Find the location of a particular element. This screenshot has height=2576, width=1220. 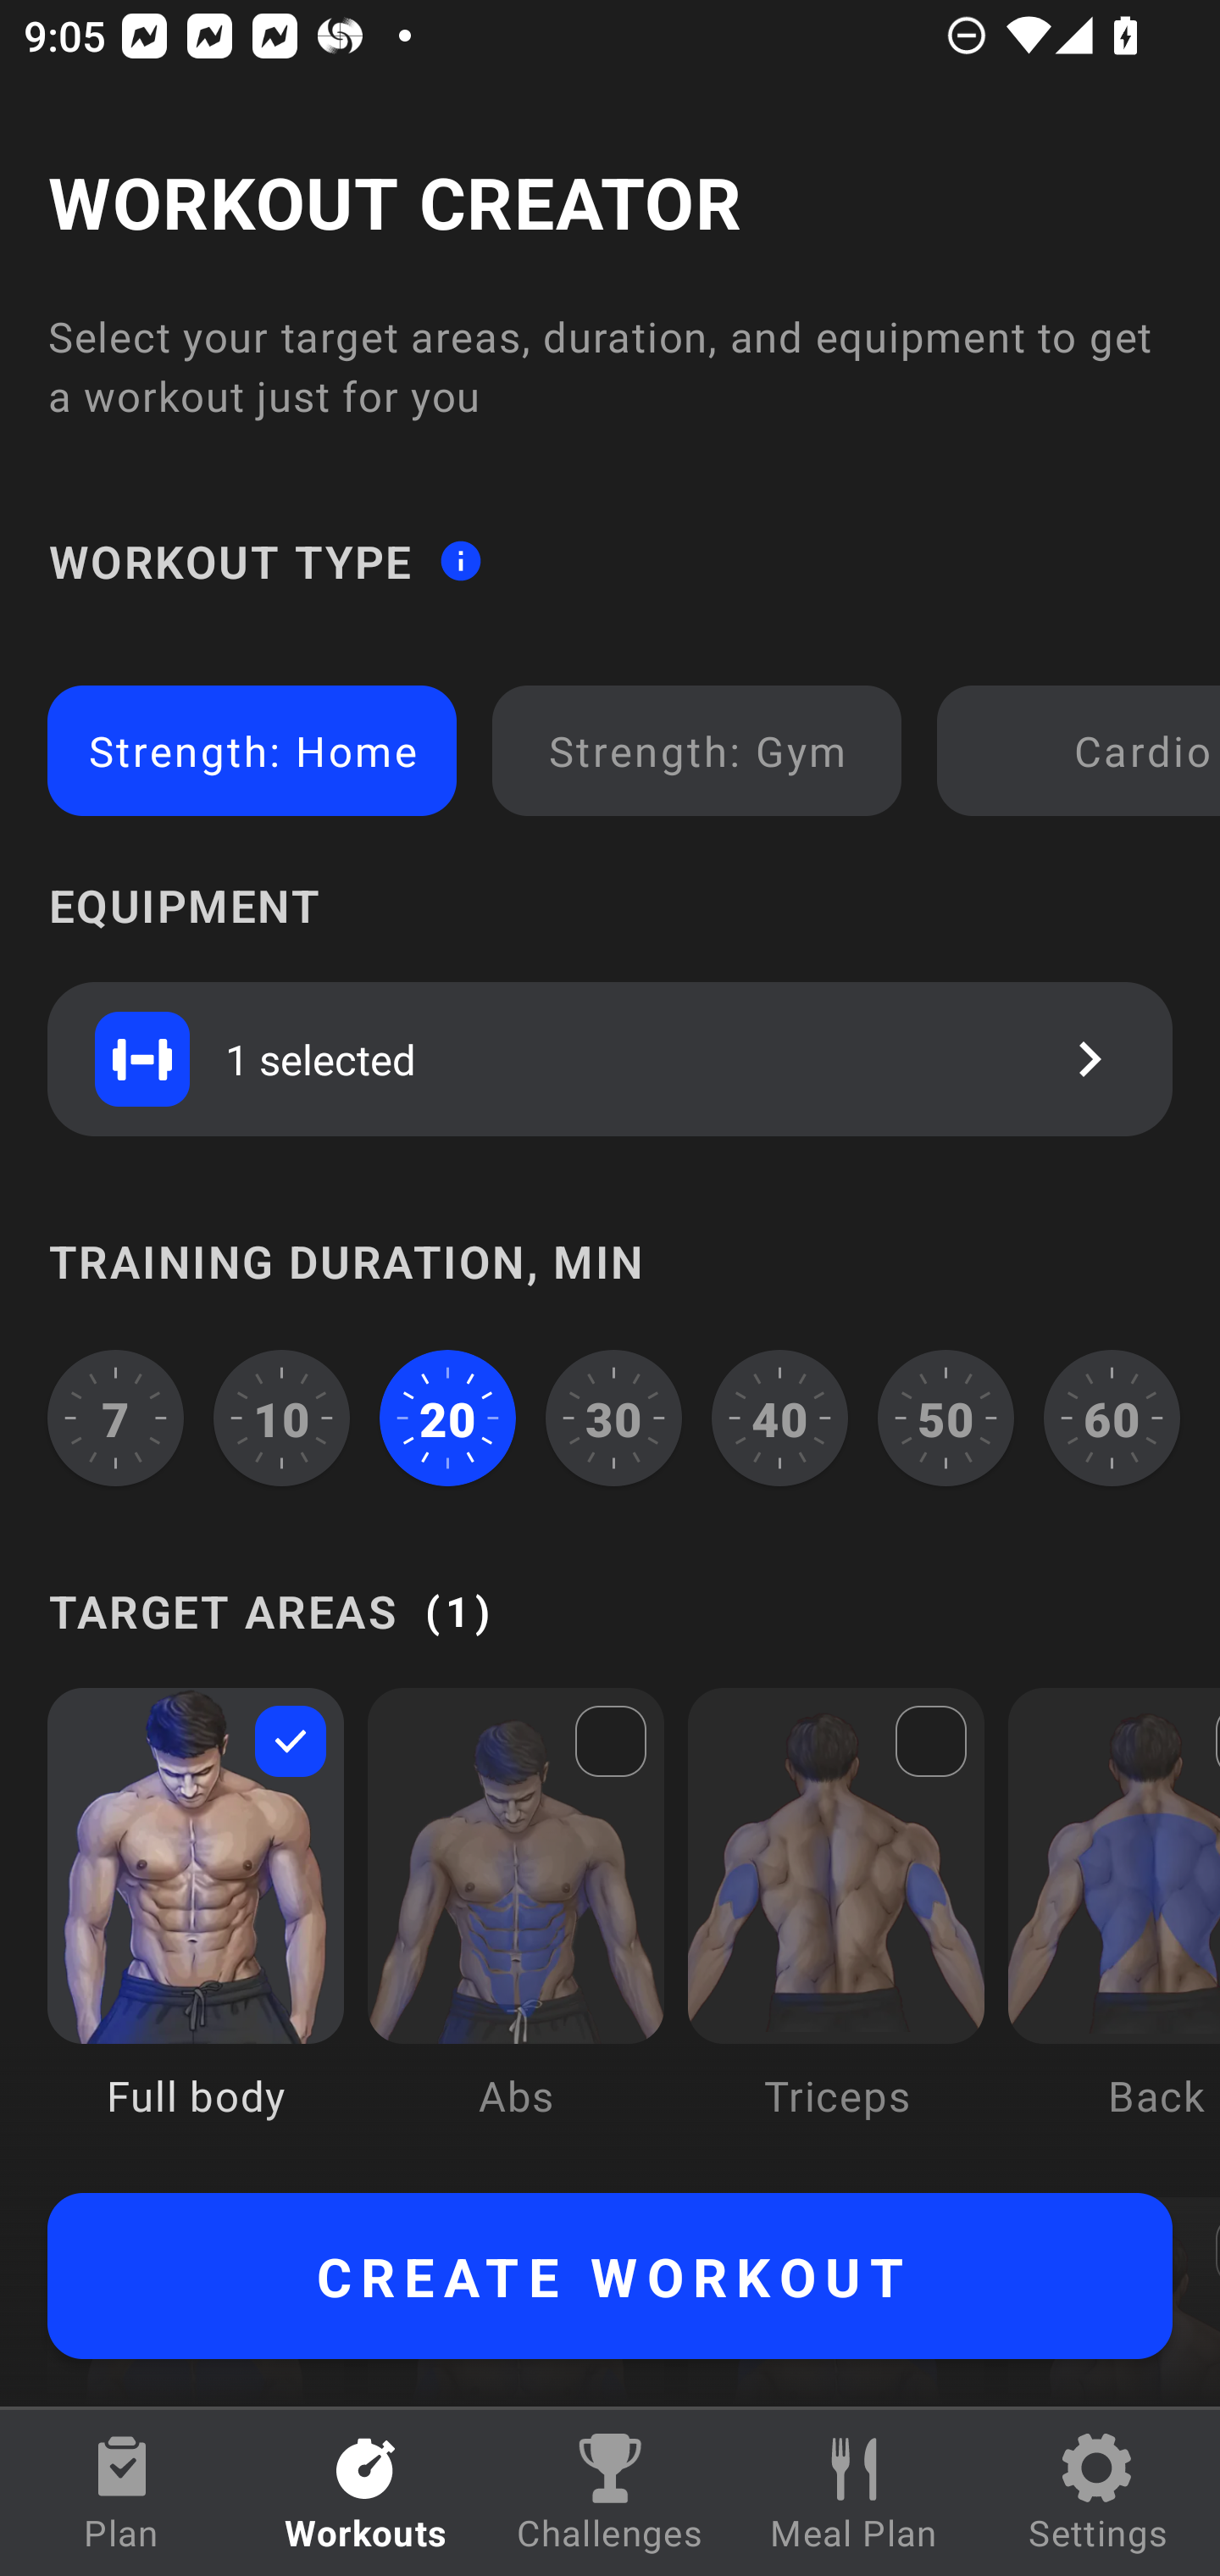

7 is located at coordinates (115, 1418).